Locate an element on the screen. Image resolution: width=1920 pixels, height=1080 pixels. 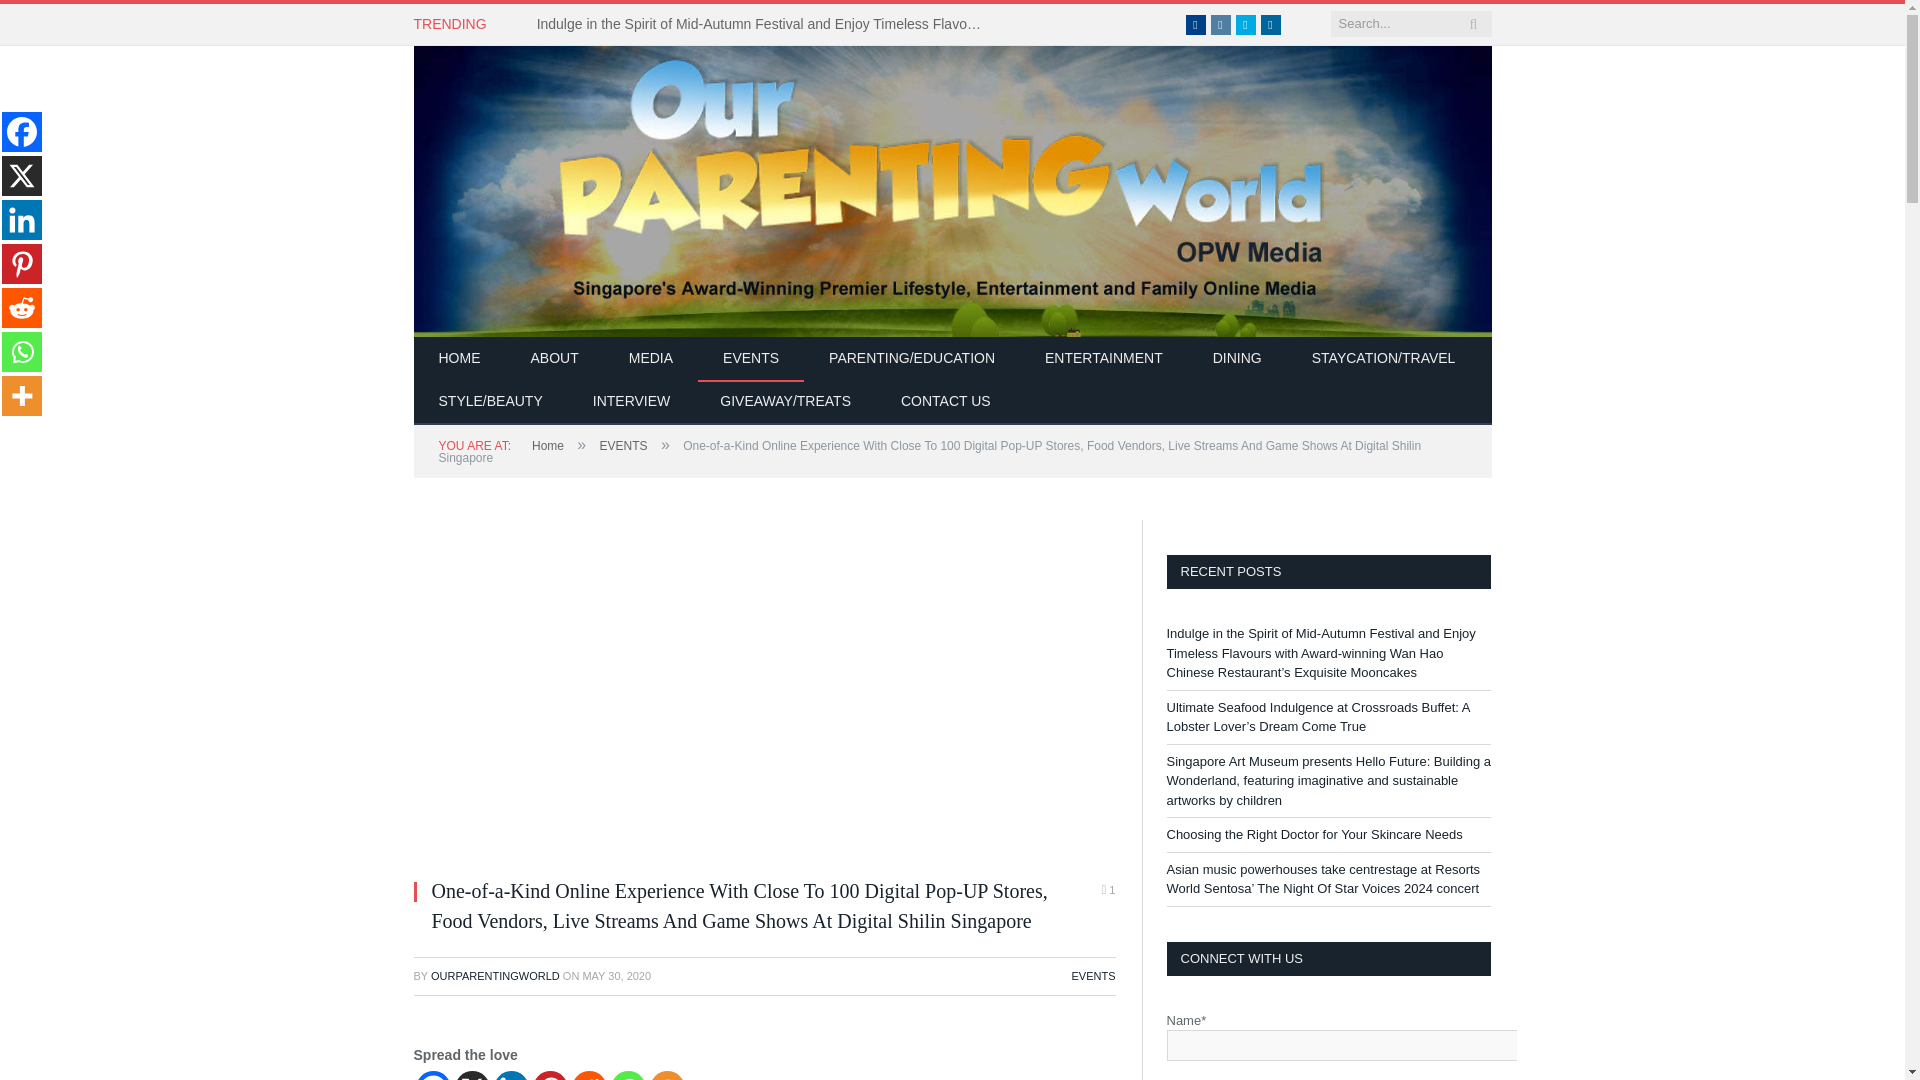
Home is located at coordinates (548, 445).